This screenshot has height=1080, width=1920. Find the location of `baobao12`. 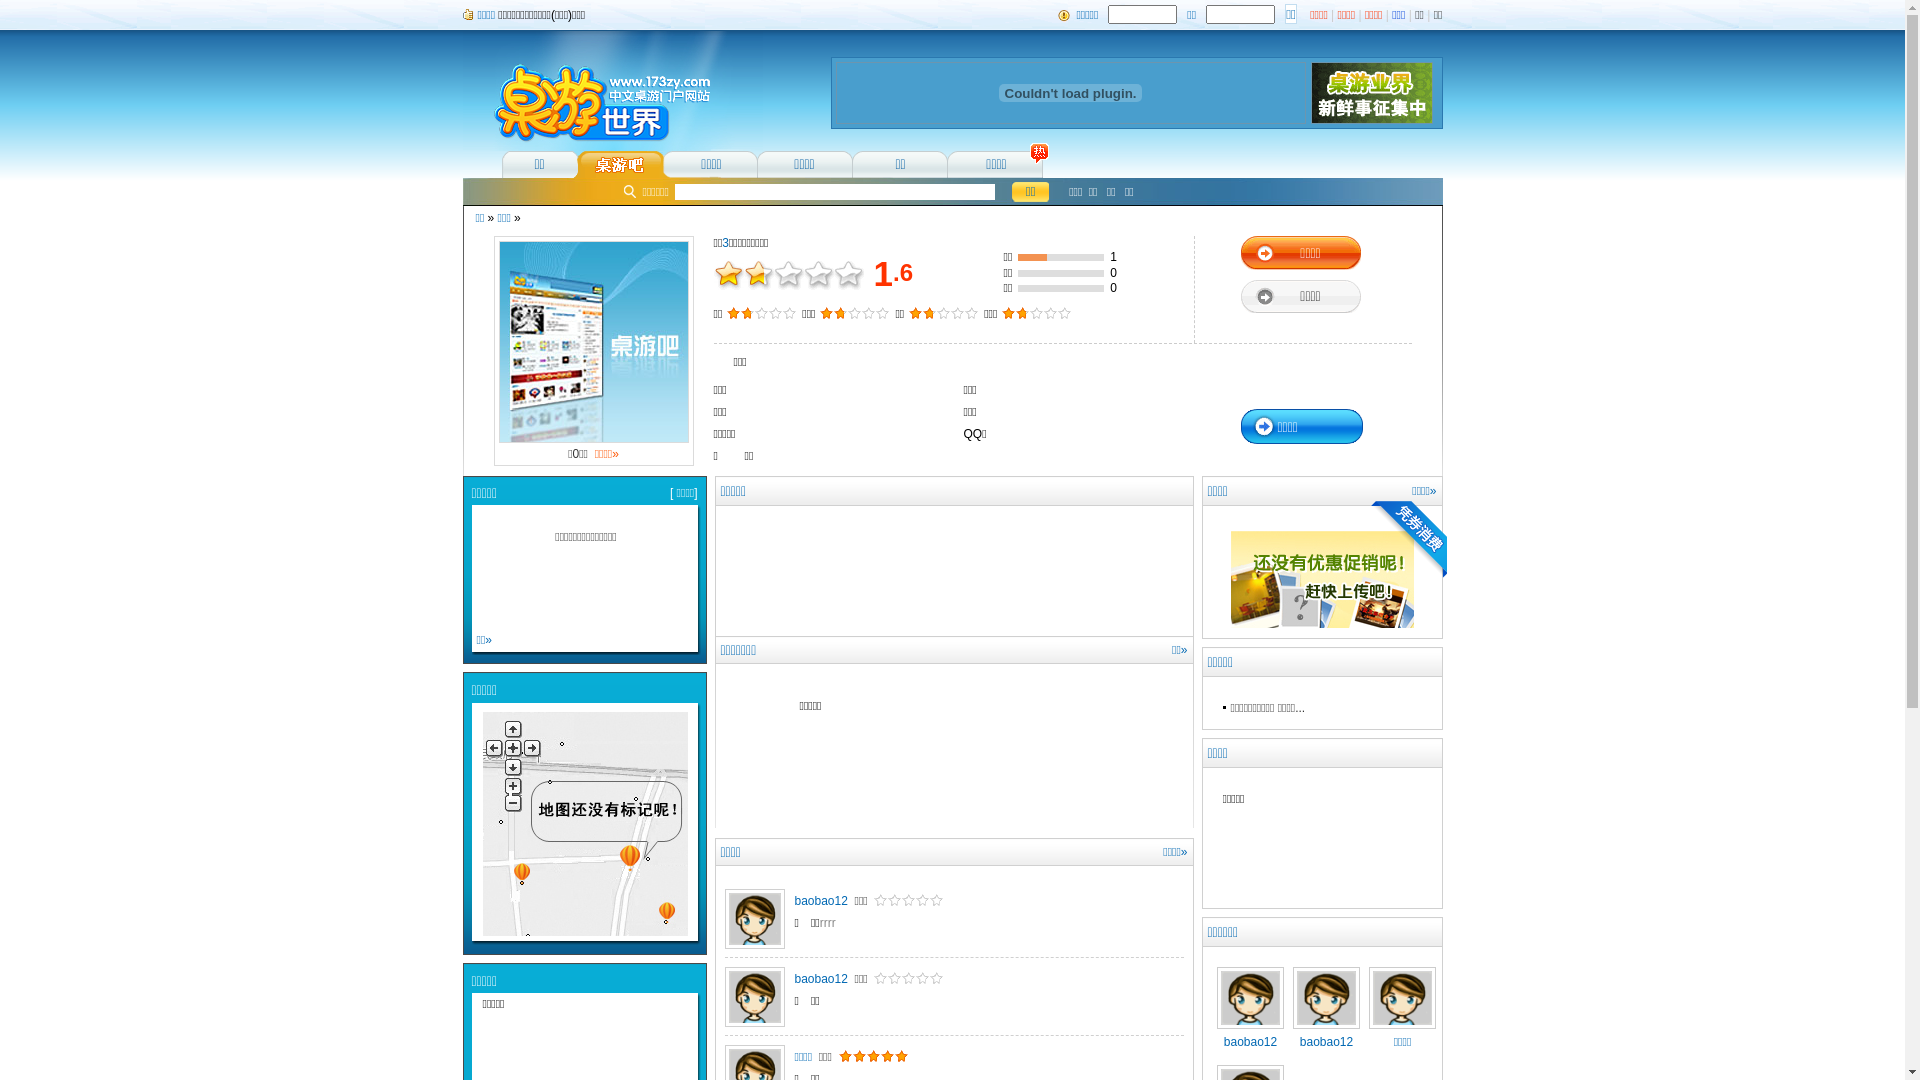

baobao12 is located at coordinates (759, 997).